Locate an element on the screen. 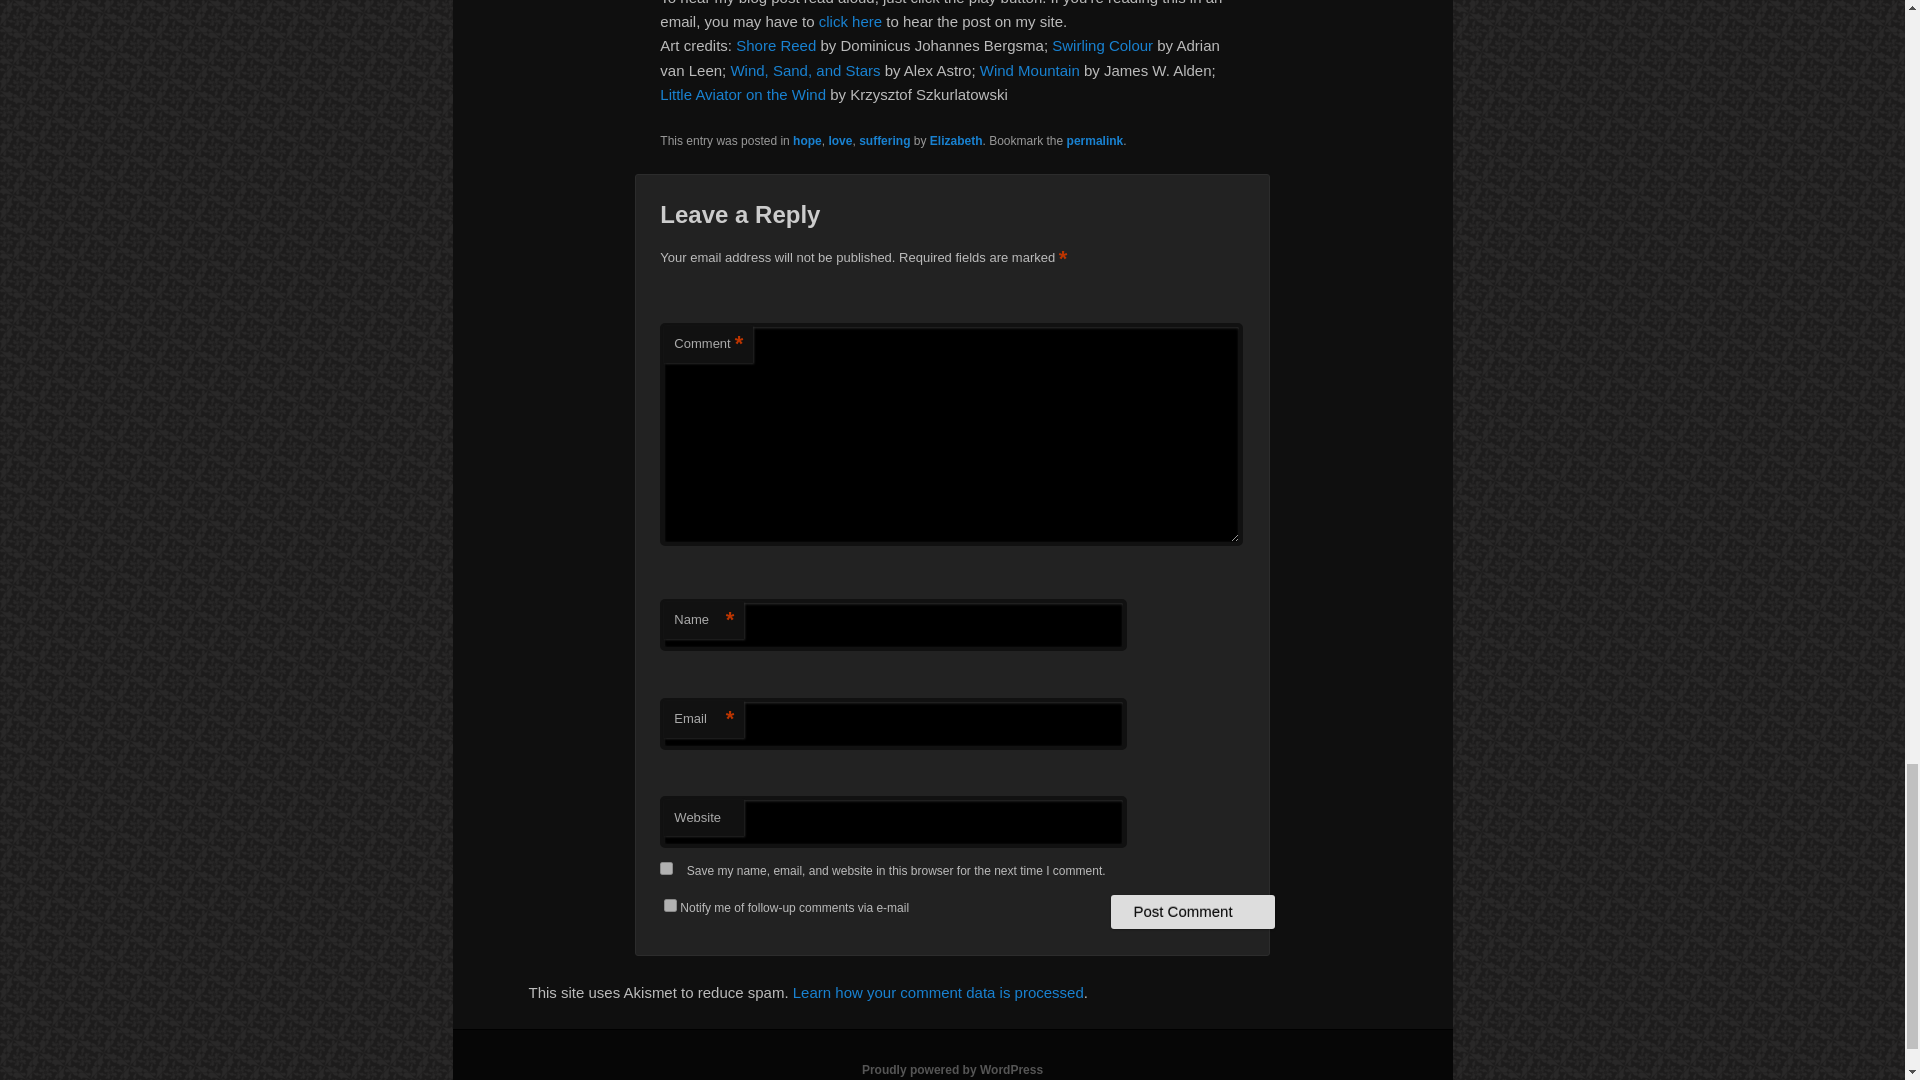 Image resolution: width=1920 pixels, height=1080 pixels. Proudly powered by WordPress is located at coordinates (952, 1069).